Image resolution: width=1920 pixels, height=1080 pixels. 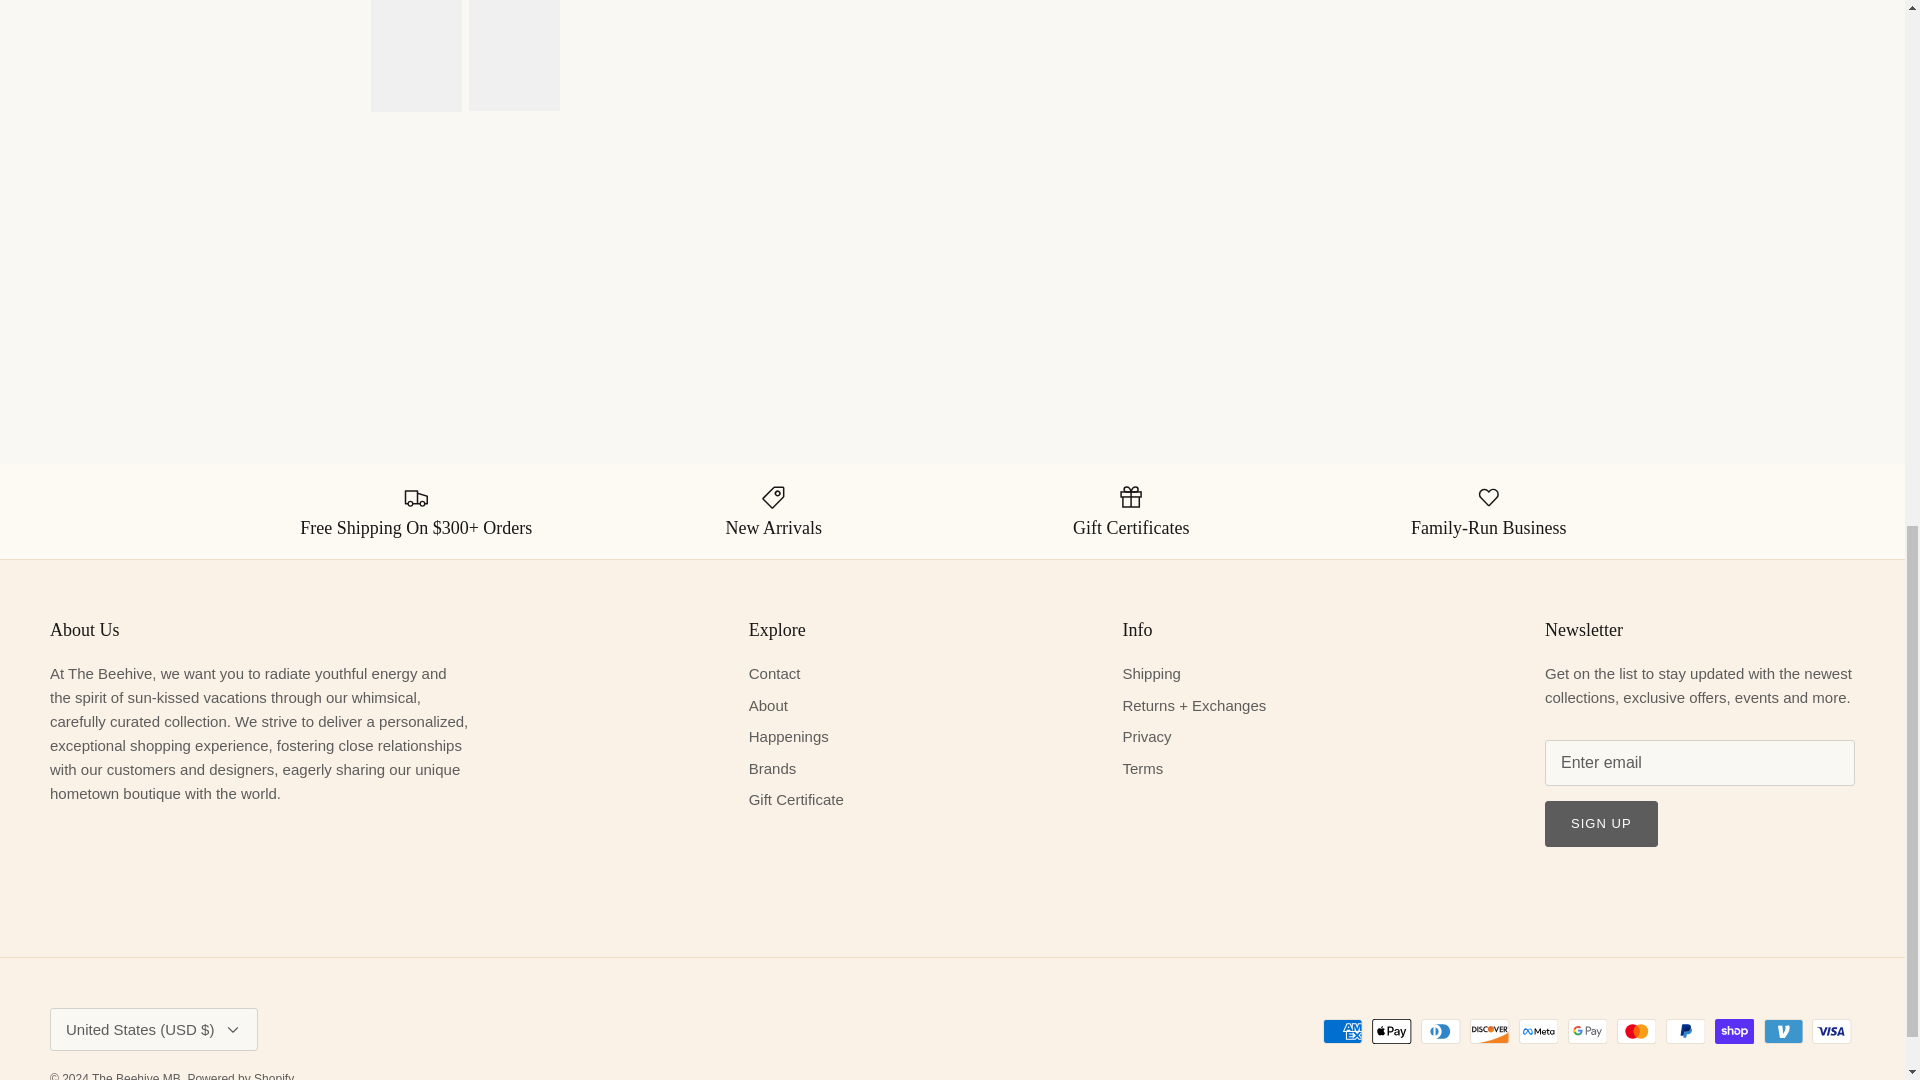 I want to click on Visa, so click(x=1831, y=1032).